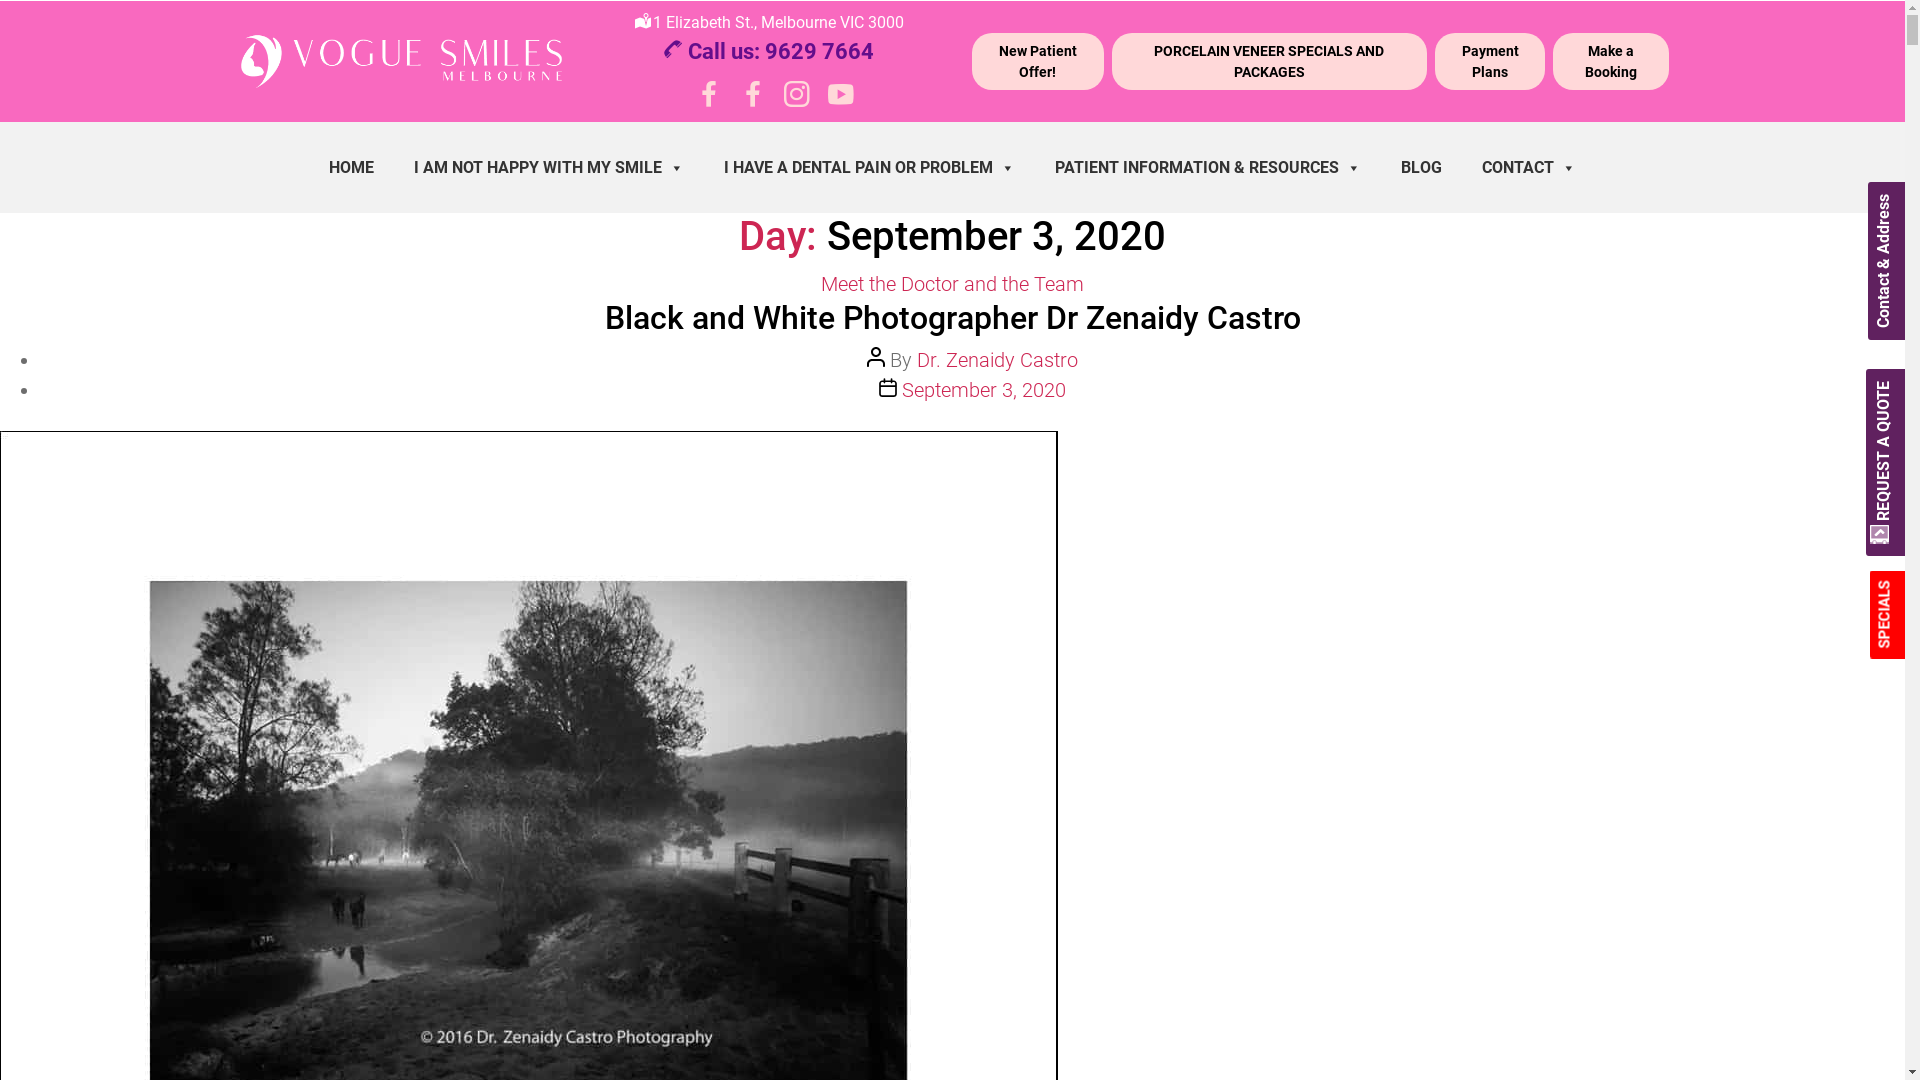  Describe the element at coordinates (1422, 168) in the screenshot. I see `BLOG` at that location.